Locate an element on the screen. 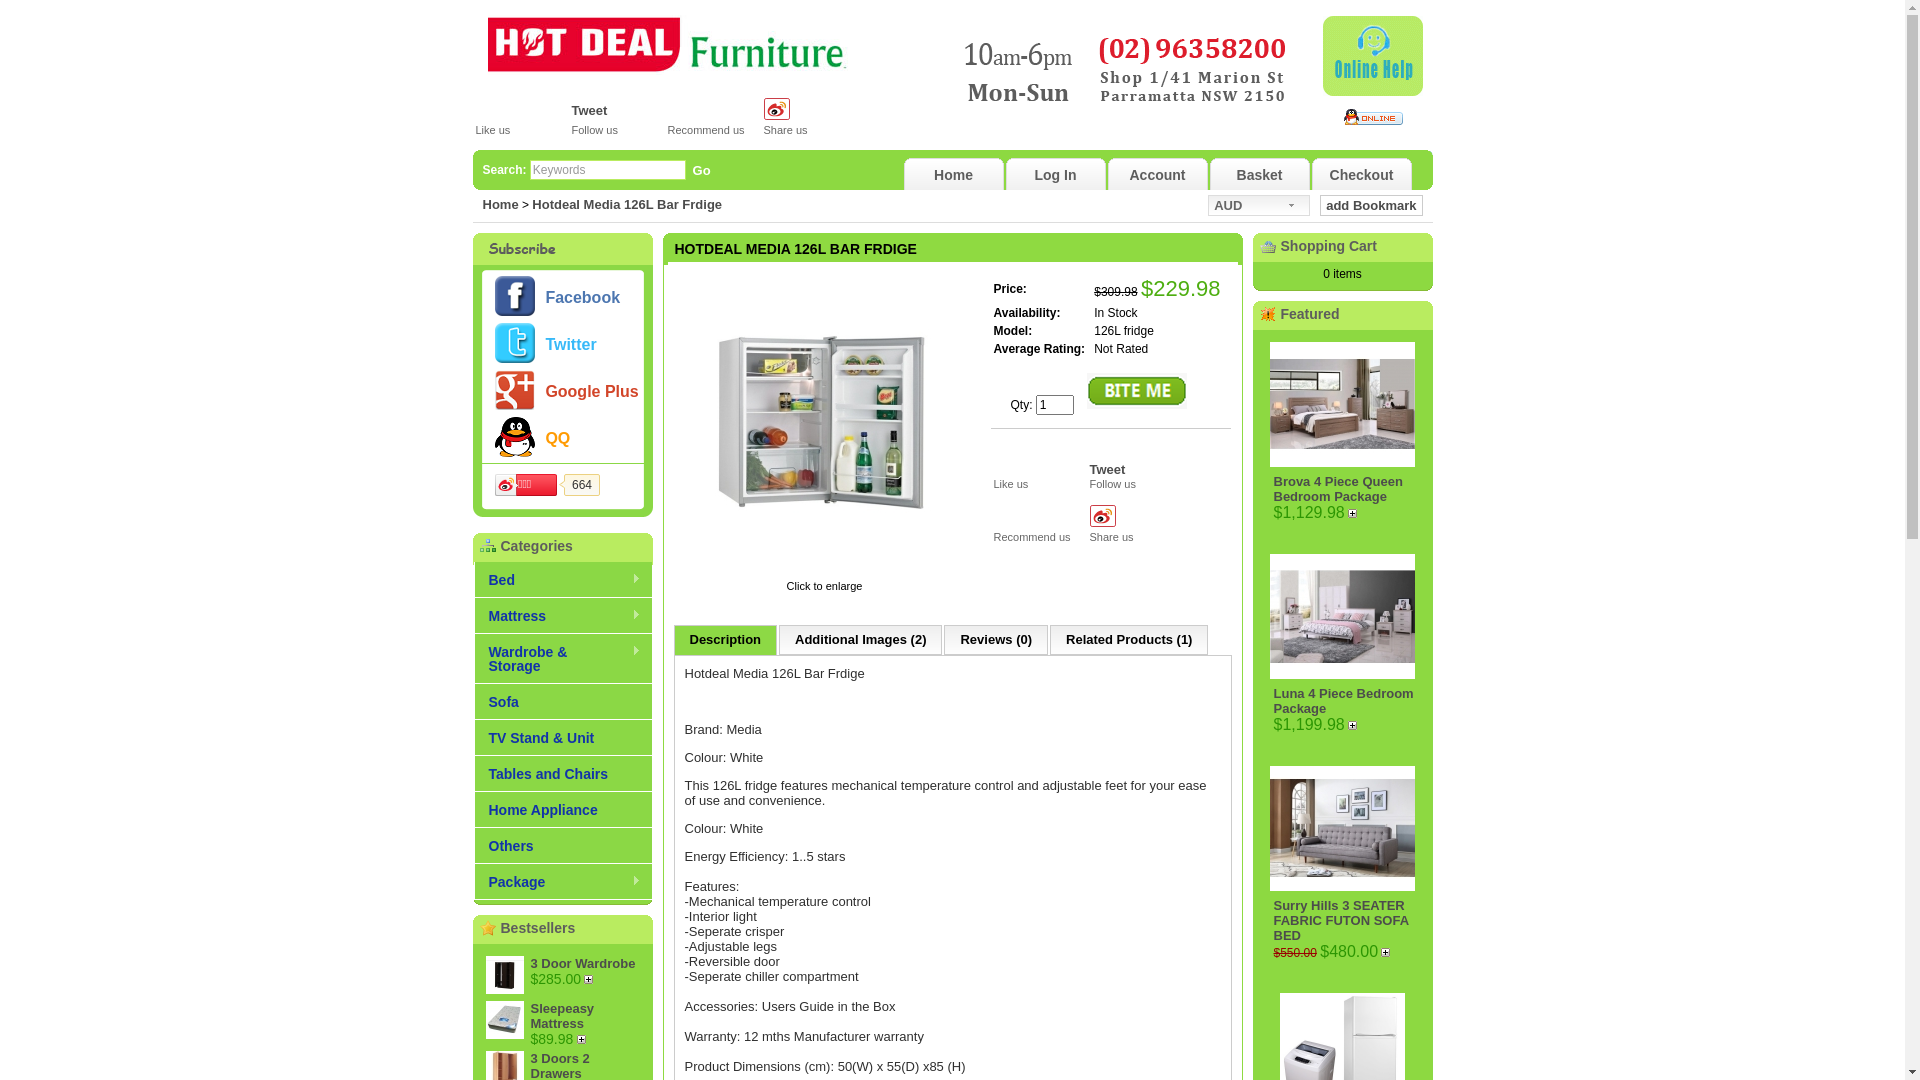 The image size is (1920, 1080). Sleepeasy Mattress is located at coordinates (562, 1016).